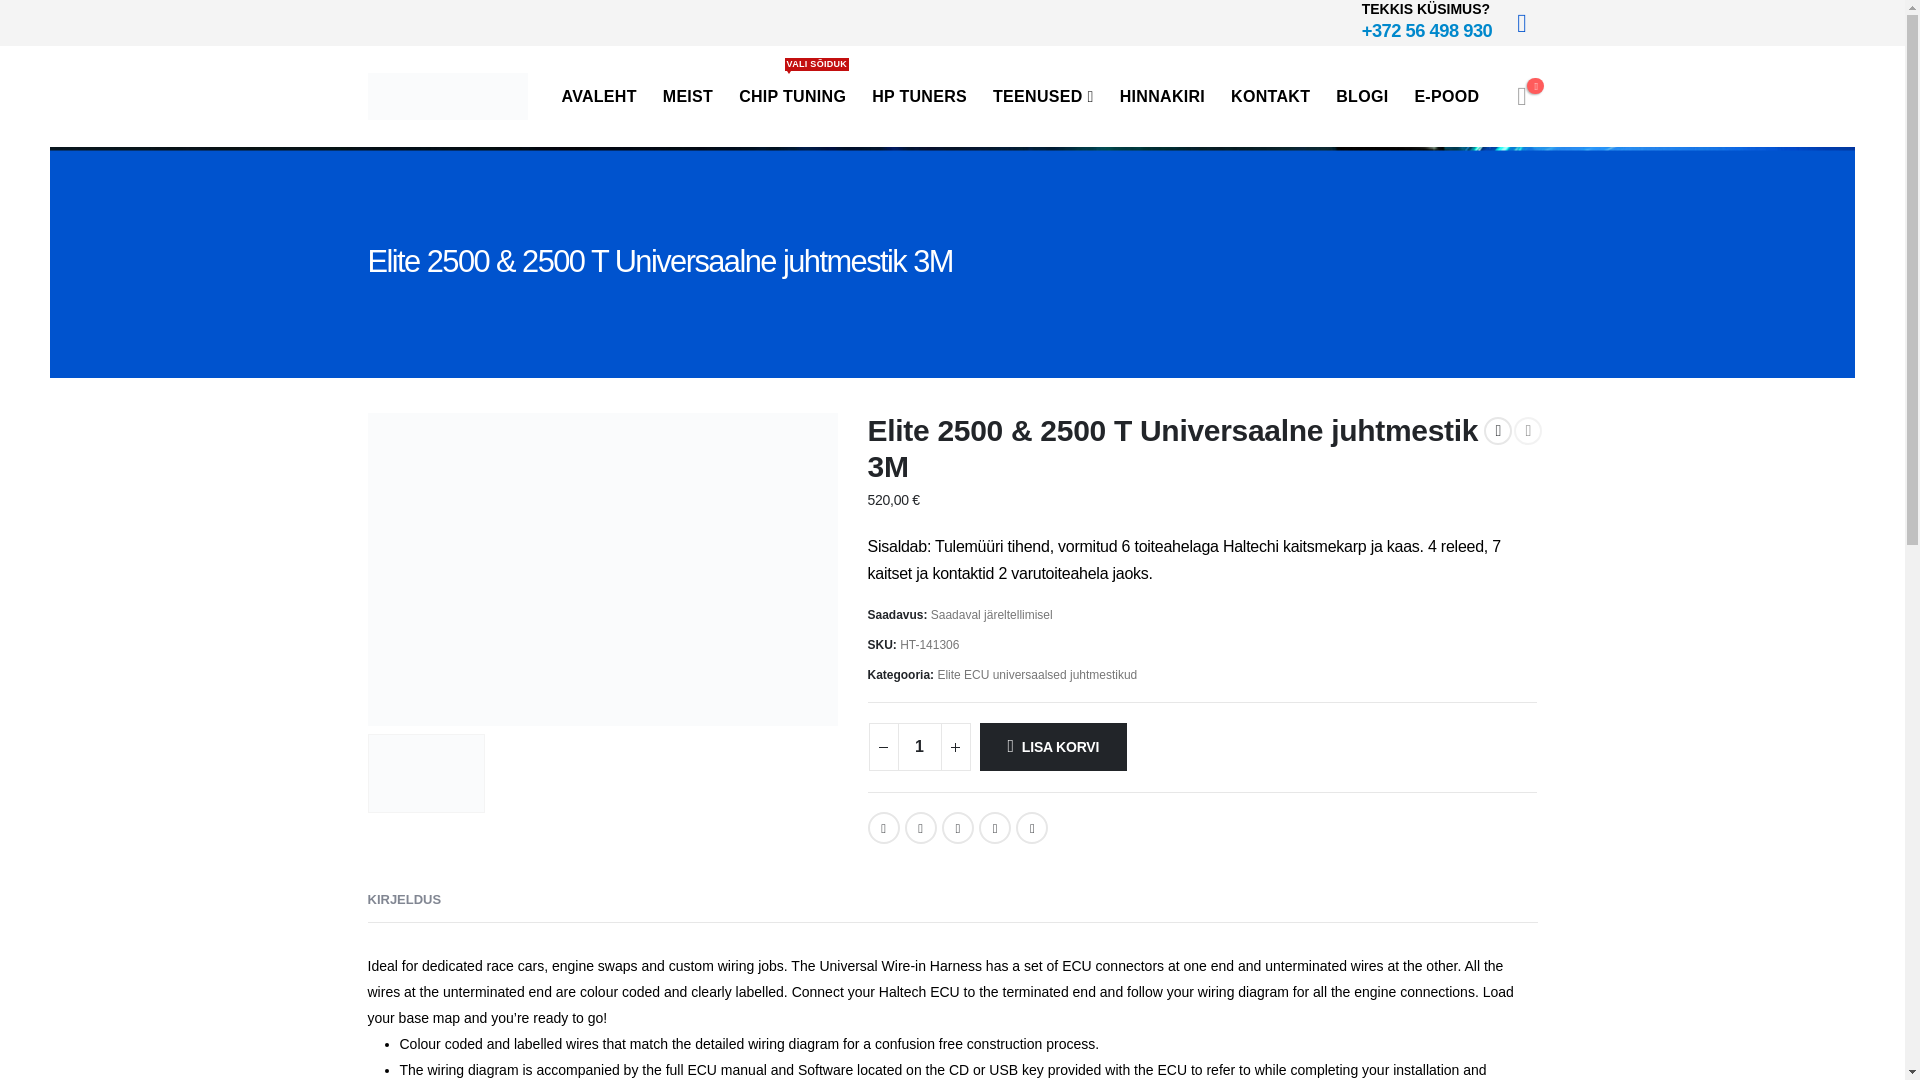 The height and width of the screenshot is (1080, 1920). I want to click on Twitter, so click(920, 828).